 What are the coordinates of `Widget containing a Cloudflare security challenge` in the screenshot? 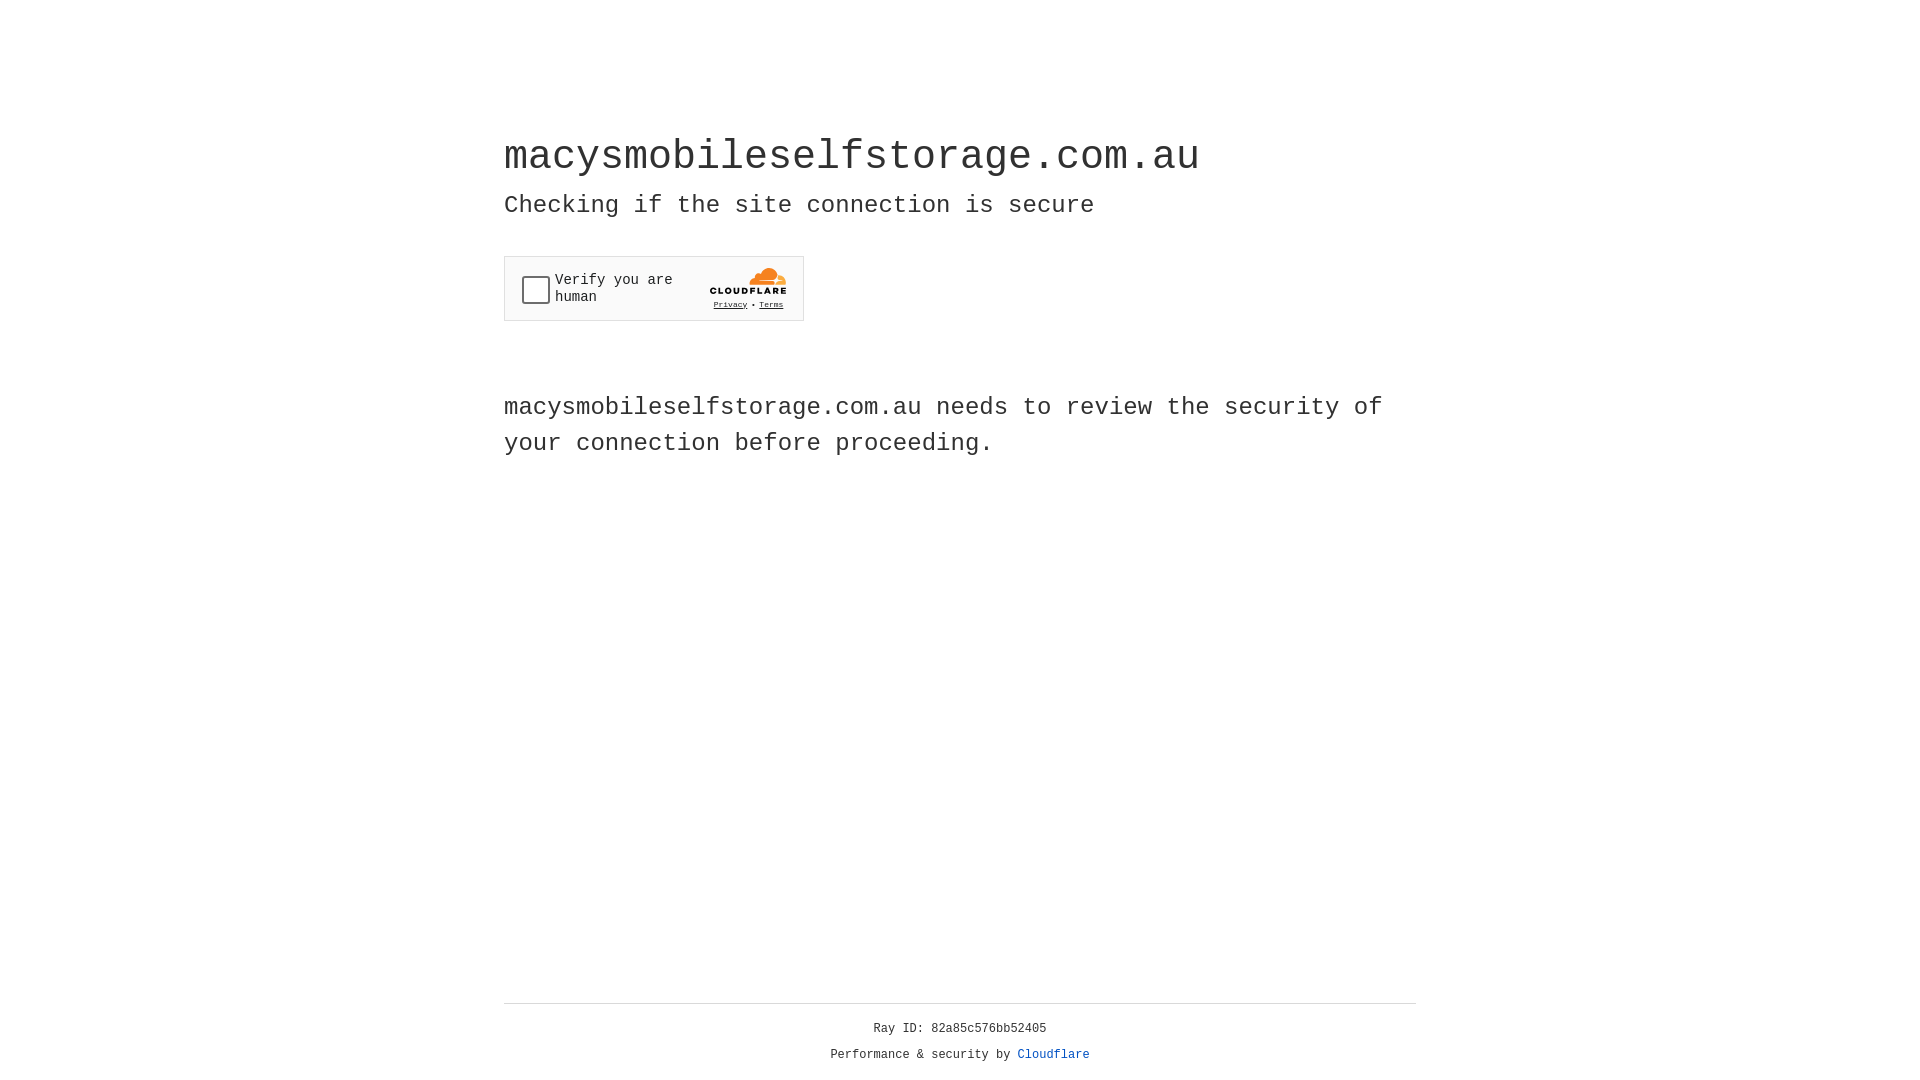 It's located at (654, 288).